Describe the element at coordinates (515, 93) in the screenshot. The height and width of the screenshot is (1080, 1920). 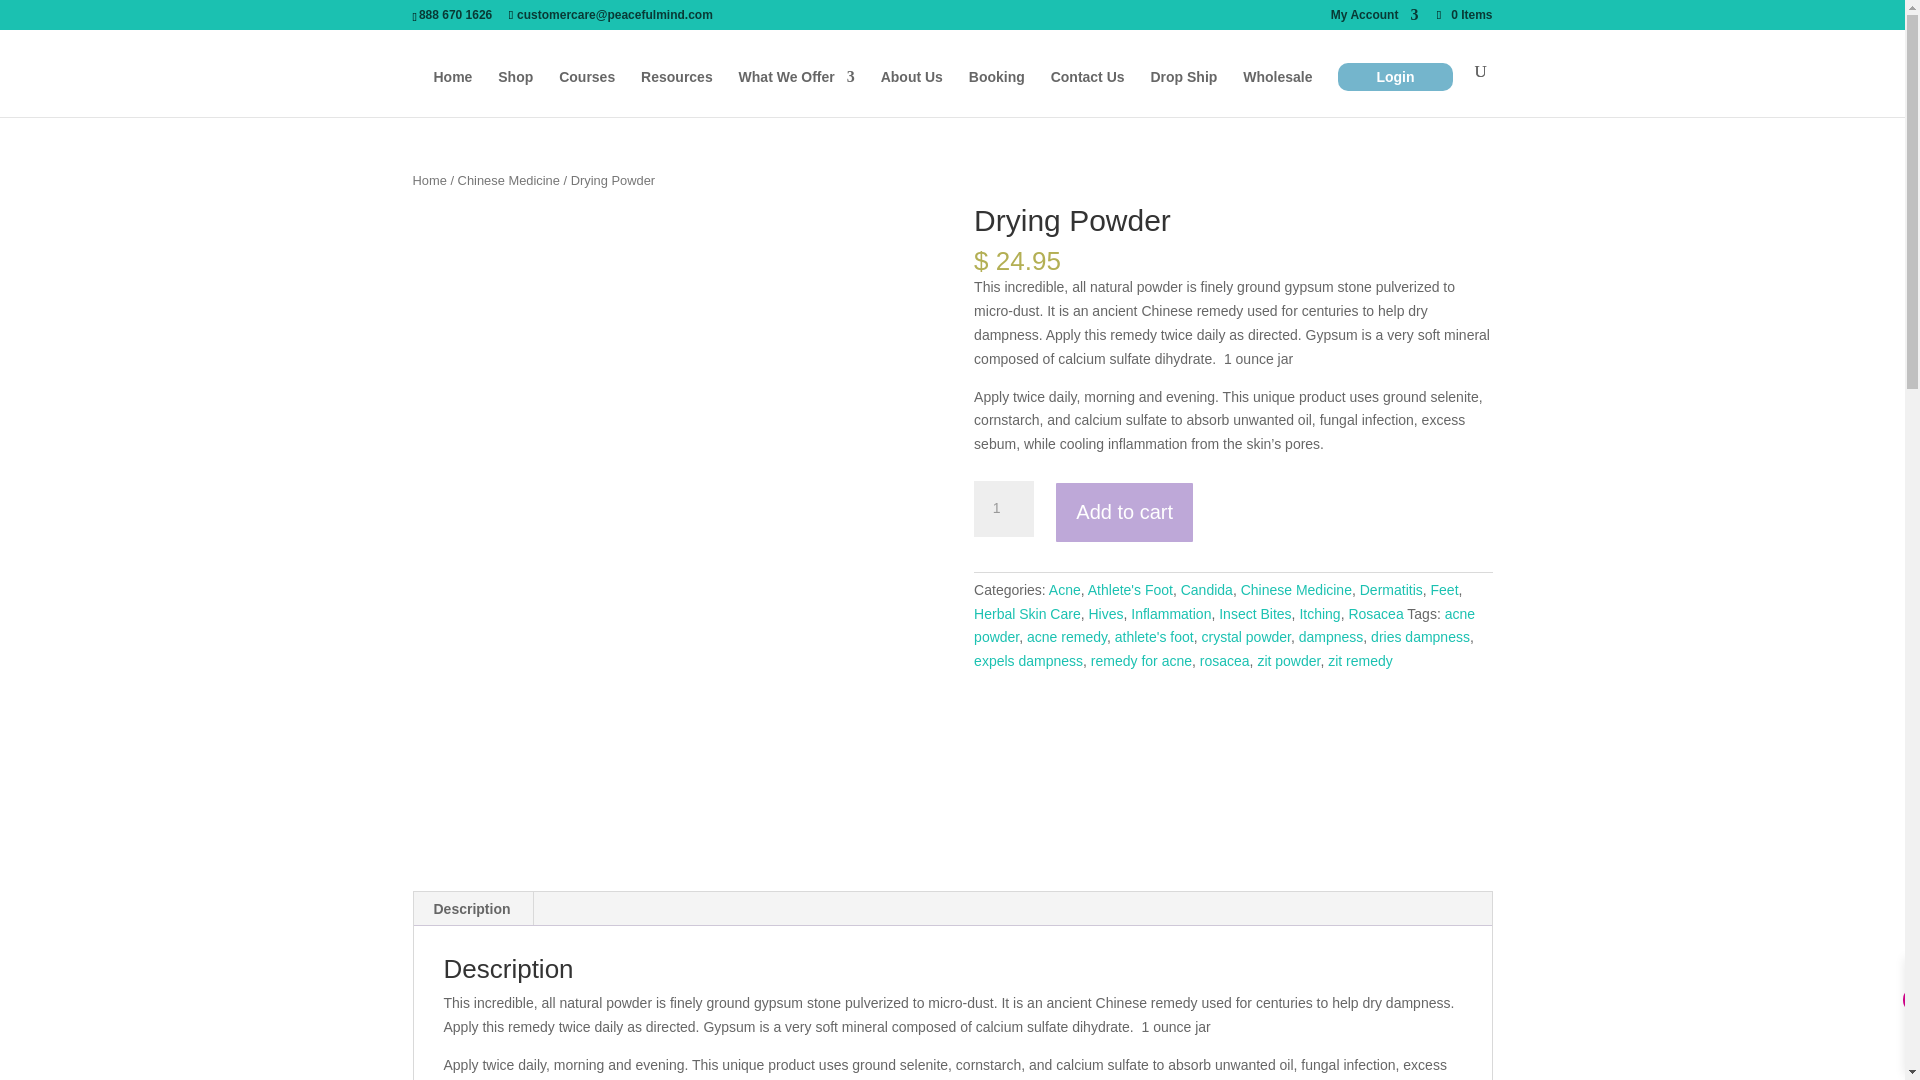
I see `Shop` at that location.